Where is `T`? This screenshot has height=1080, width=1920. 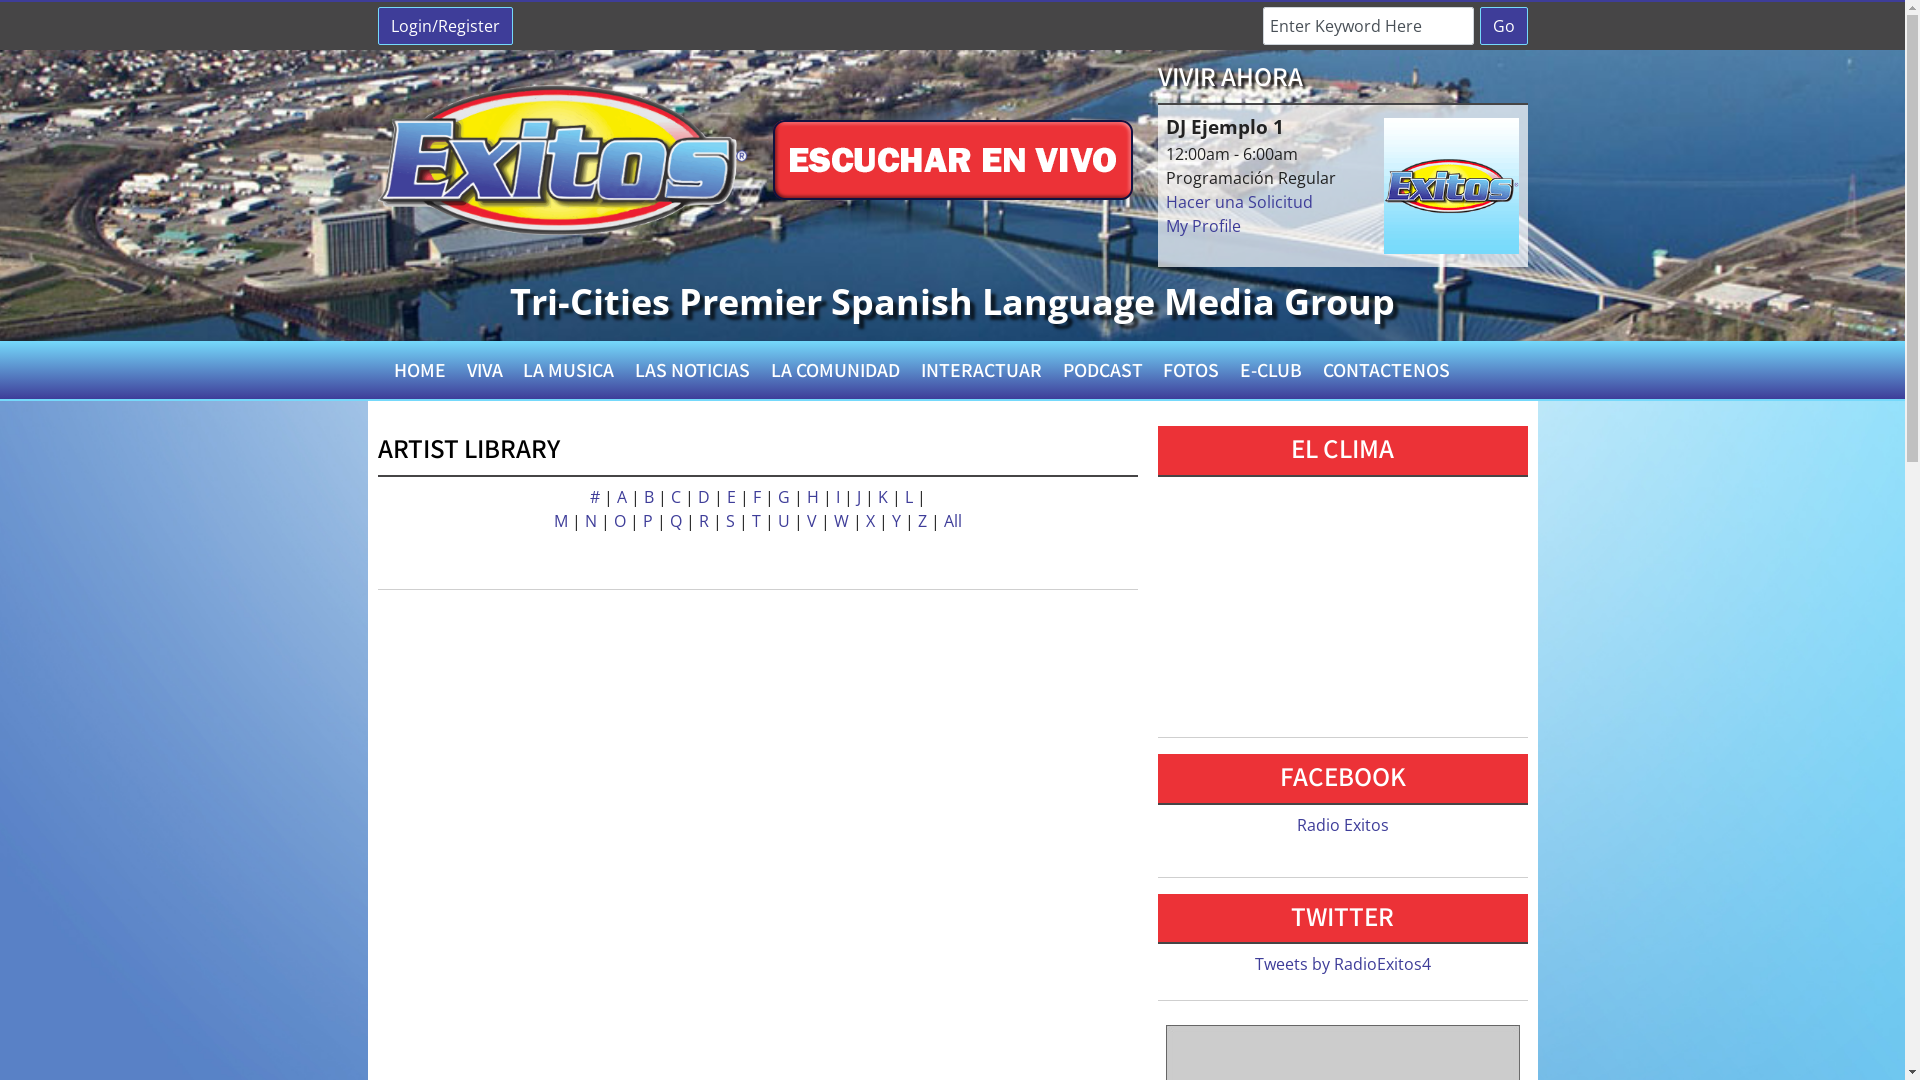
T is located at coordinates (758, 521).